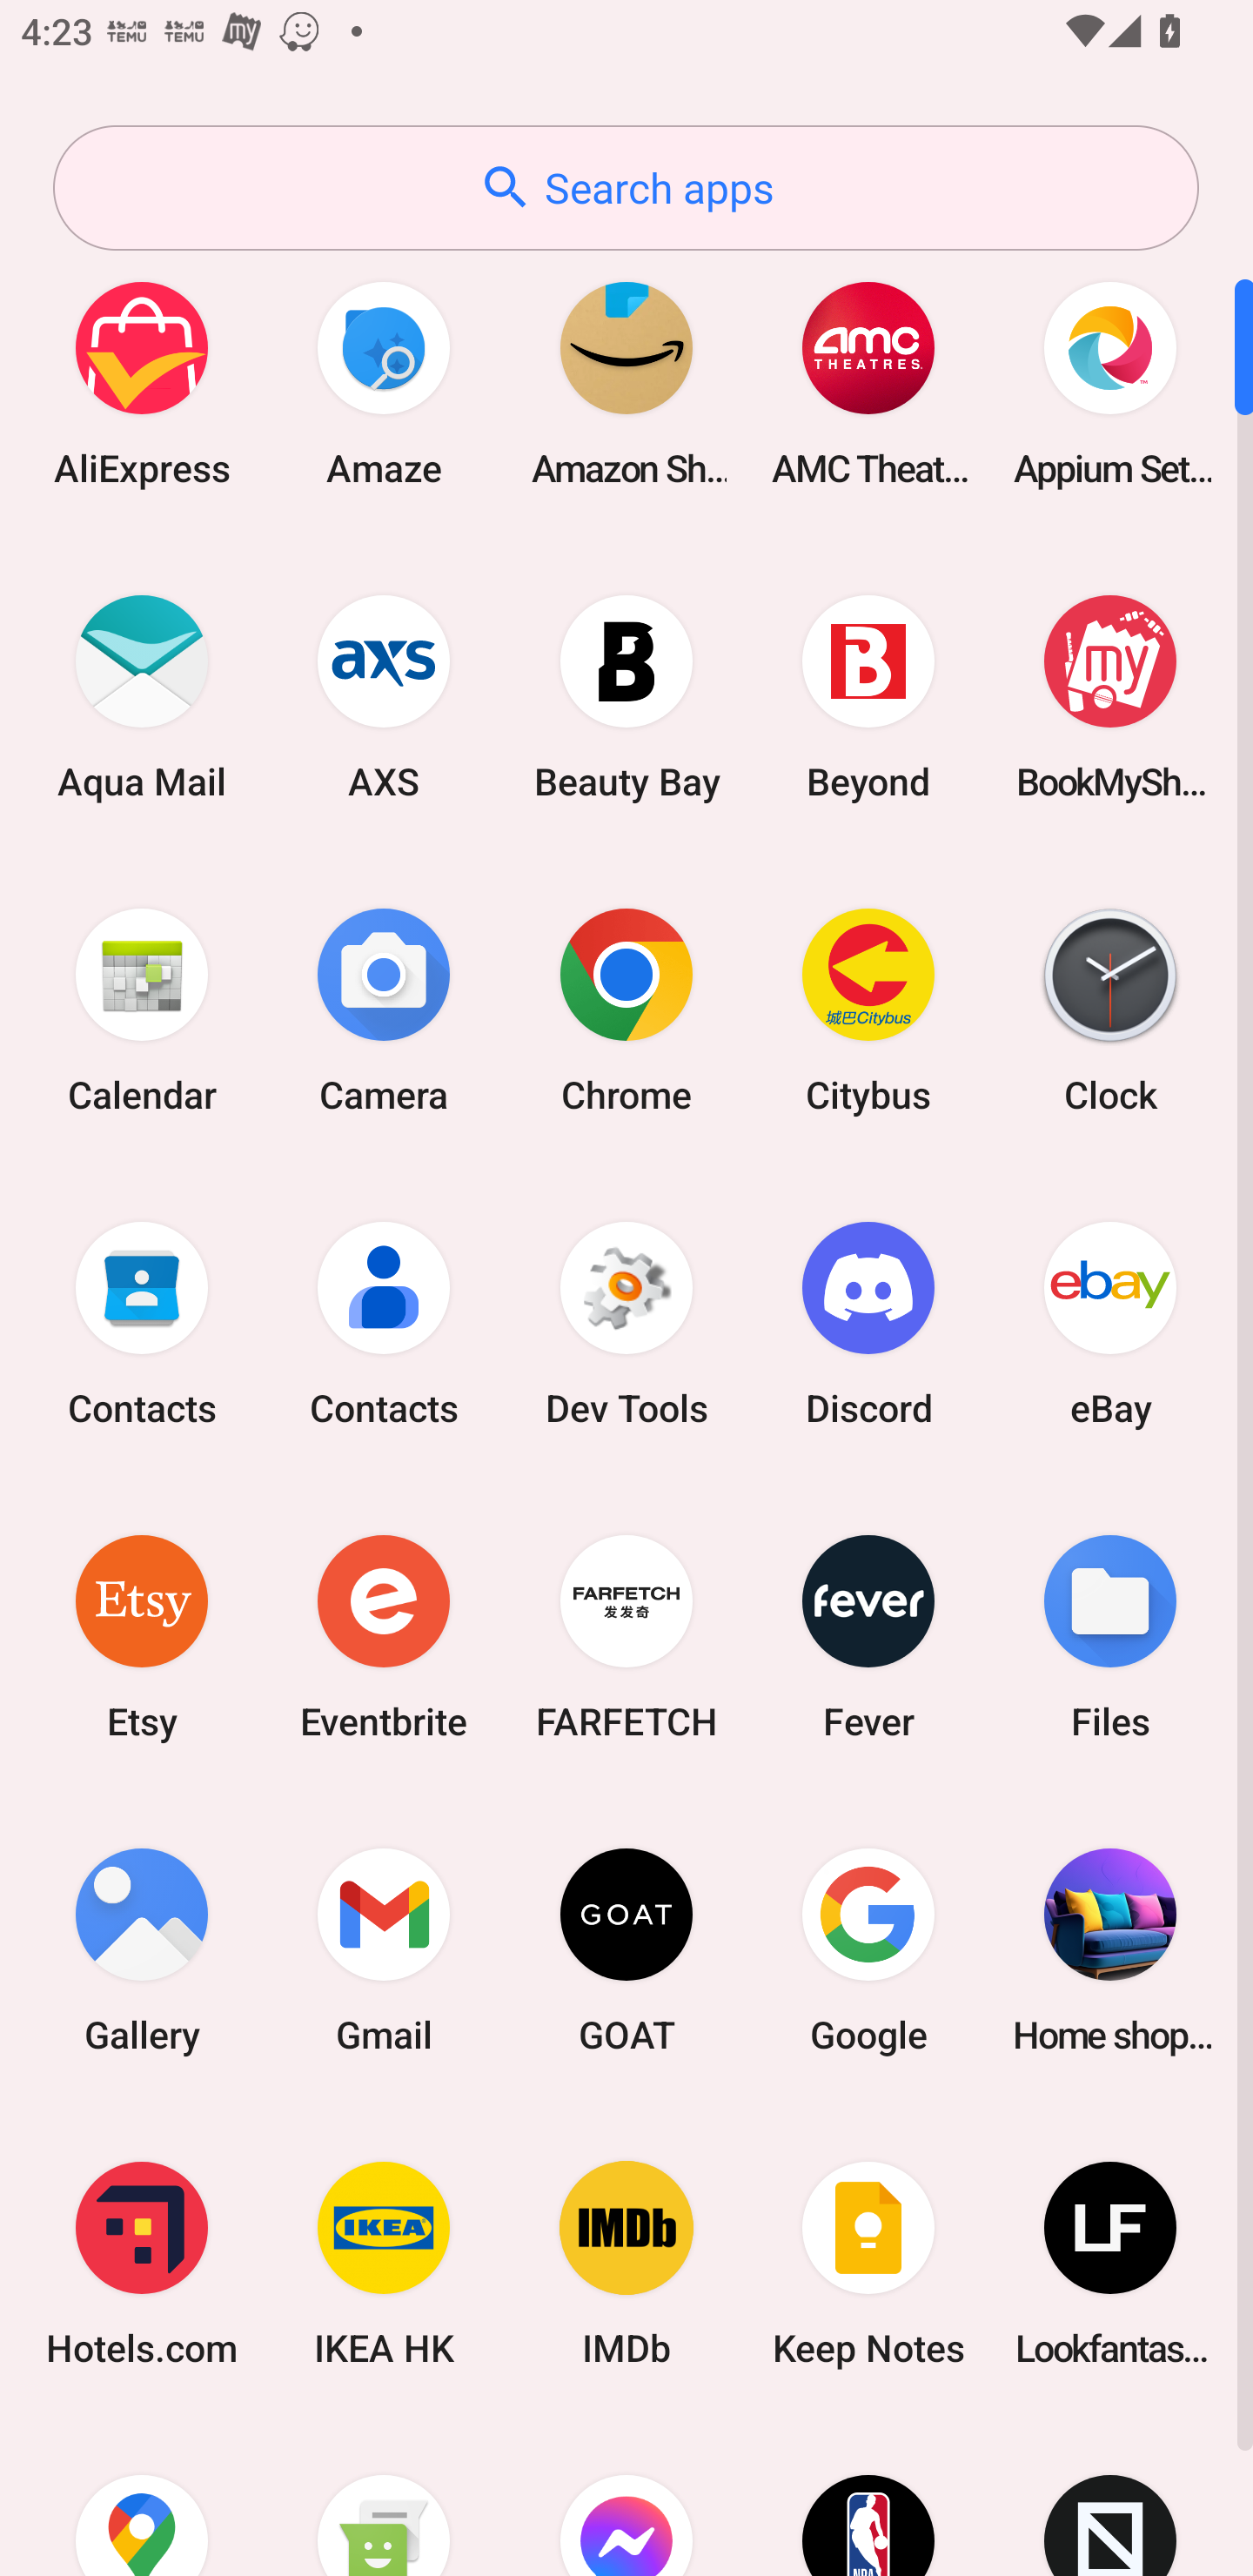  What do you see at coordinates (1110, 1010) in the screenshot?
I see `Clock` at bounding box center [1110, 1010].